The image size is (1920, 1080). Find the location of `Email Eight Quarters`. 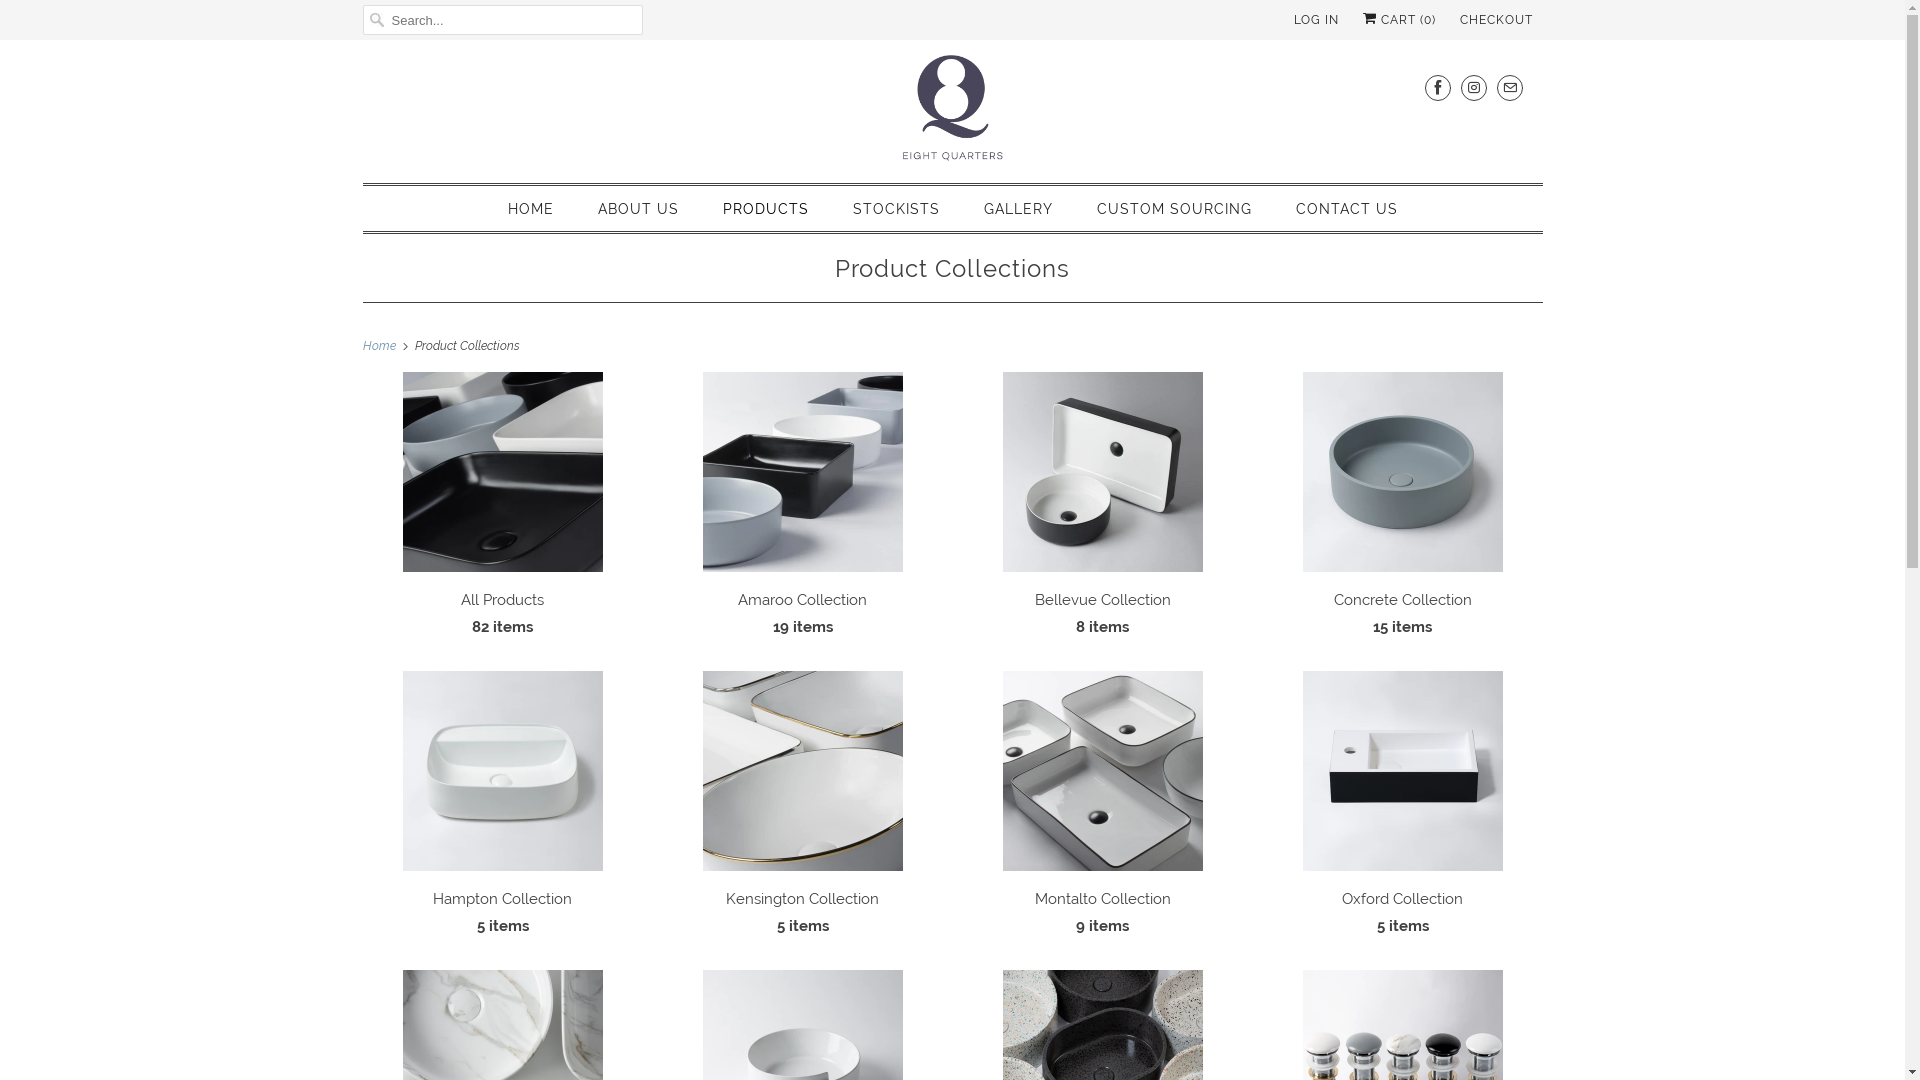

Email Eight Quarters is located at coordinates (1509, 88).